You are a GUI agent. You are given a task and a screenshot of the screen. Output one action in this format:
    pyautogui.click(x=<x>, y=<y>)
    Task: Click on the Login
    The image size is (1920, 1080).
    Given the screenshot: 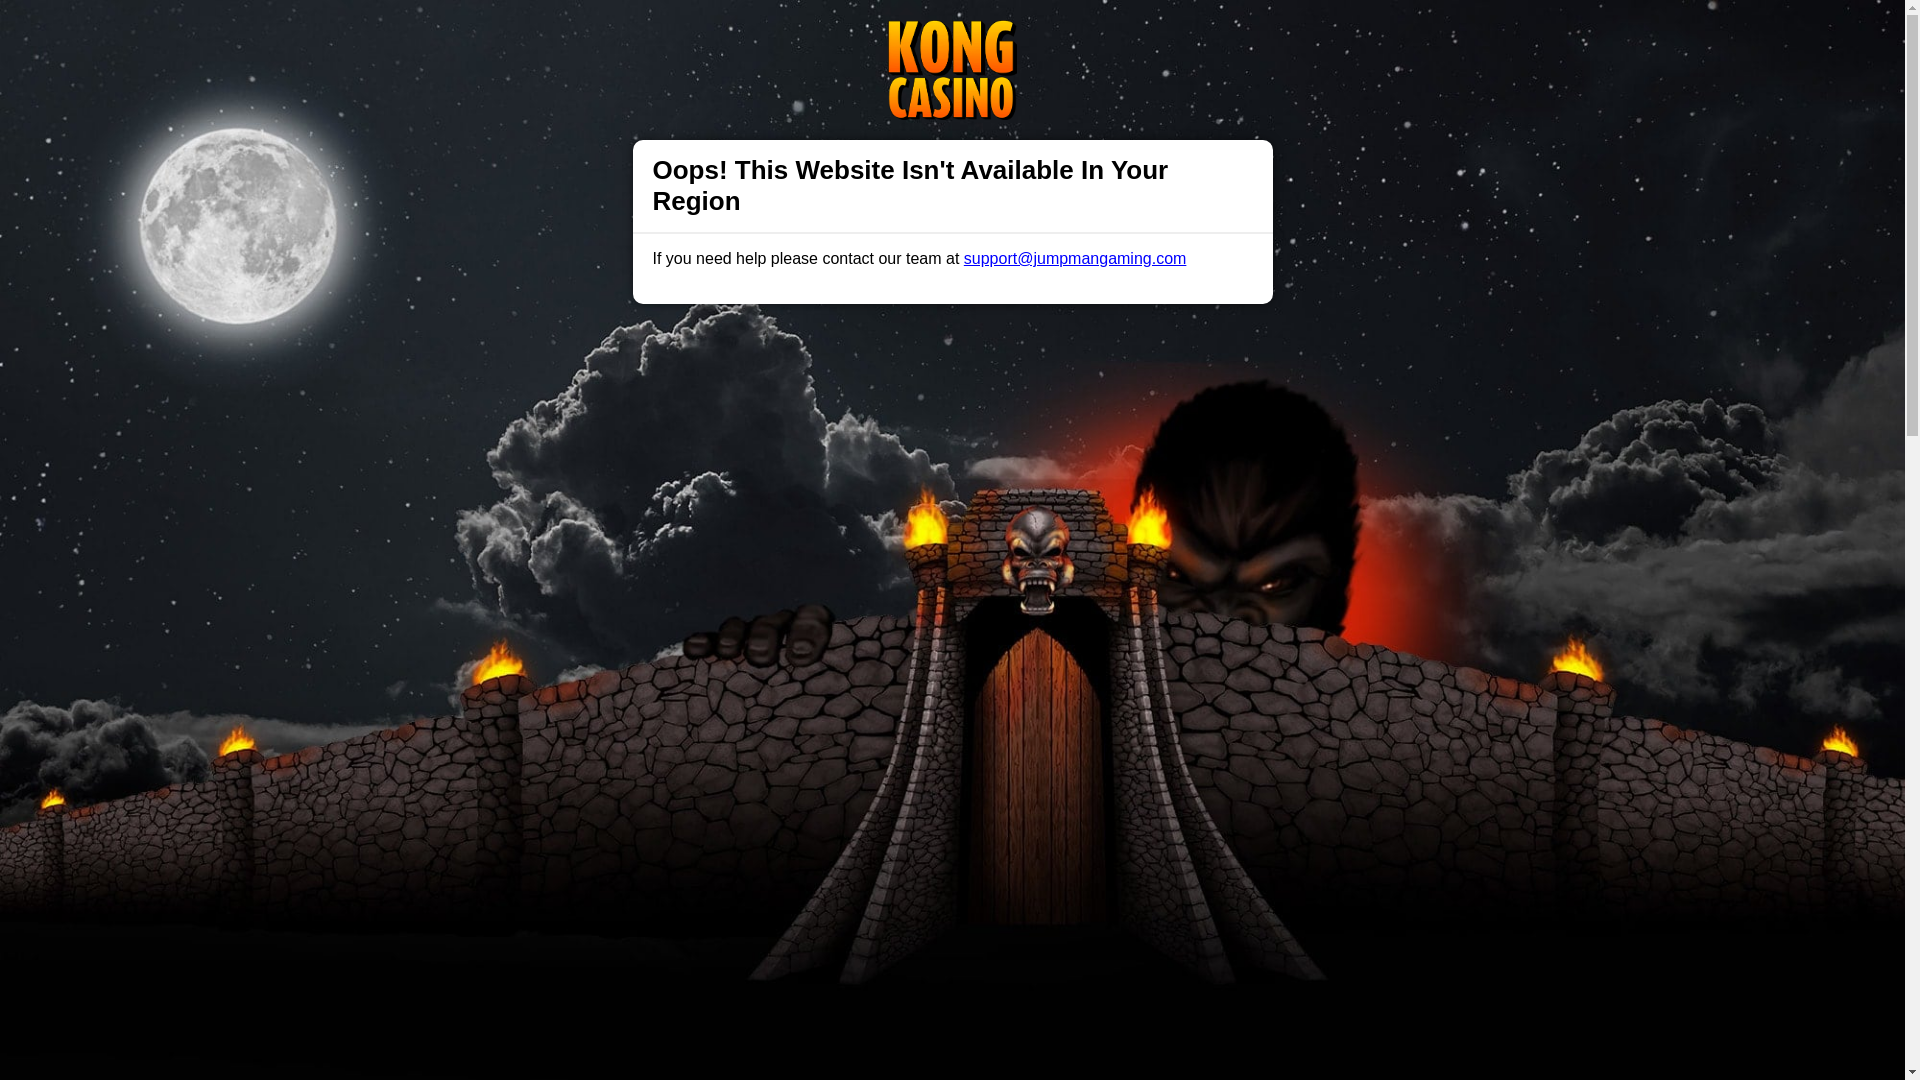 What is the action you would take?
    pyautogui.click(x=1270, y=36)
    